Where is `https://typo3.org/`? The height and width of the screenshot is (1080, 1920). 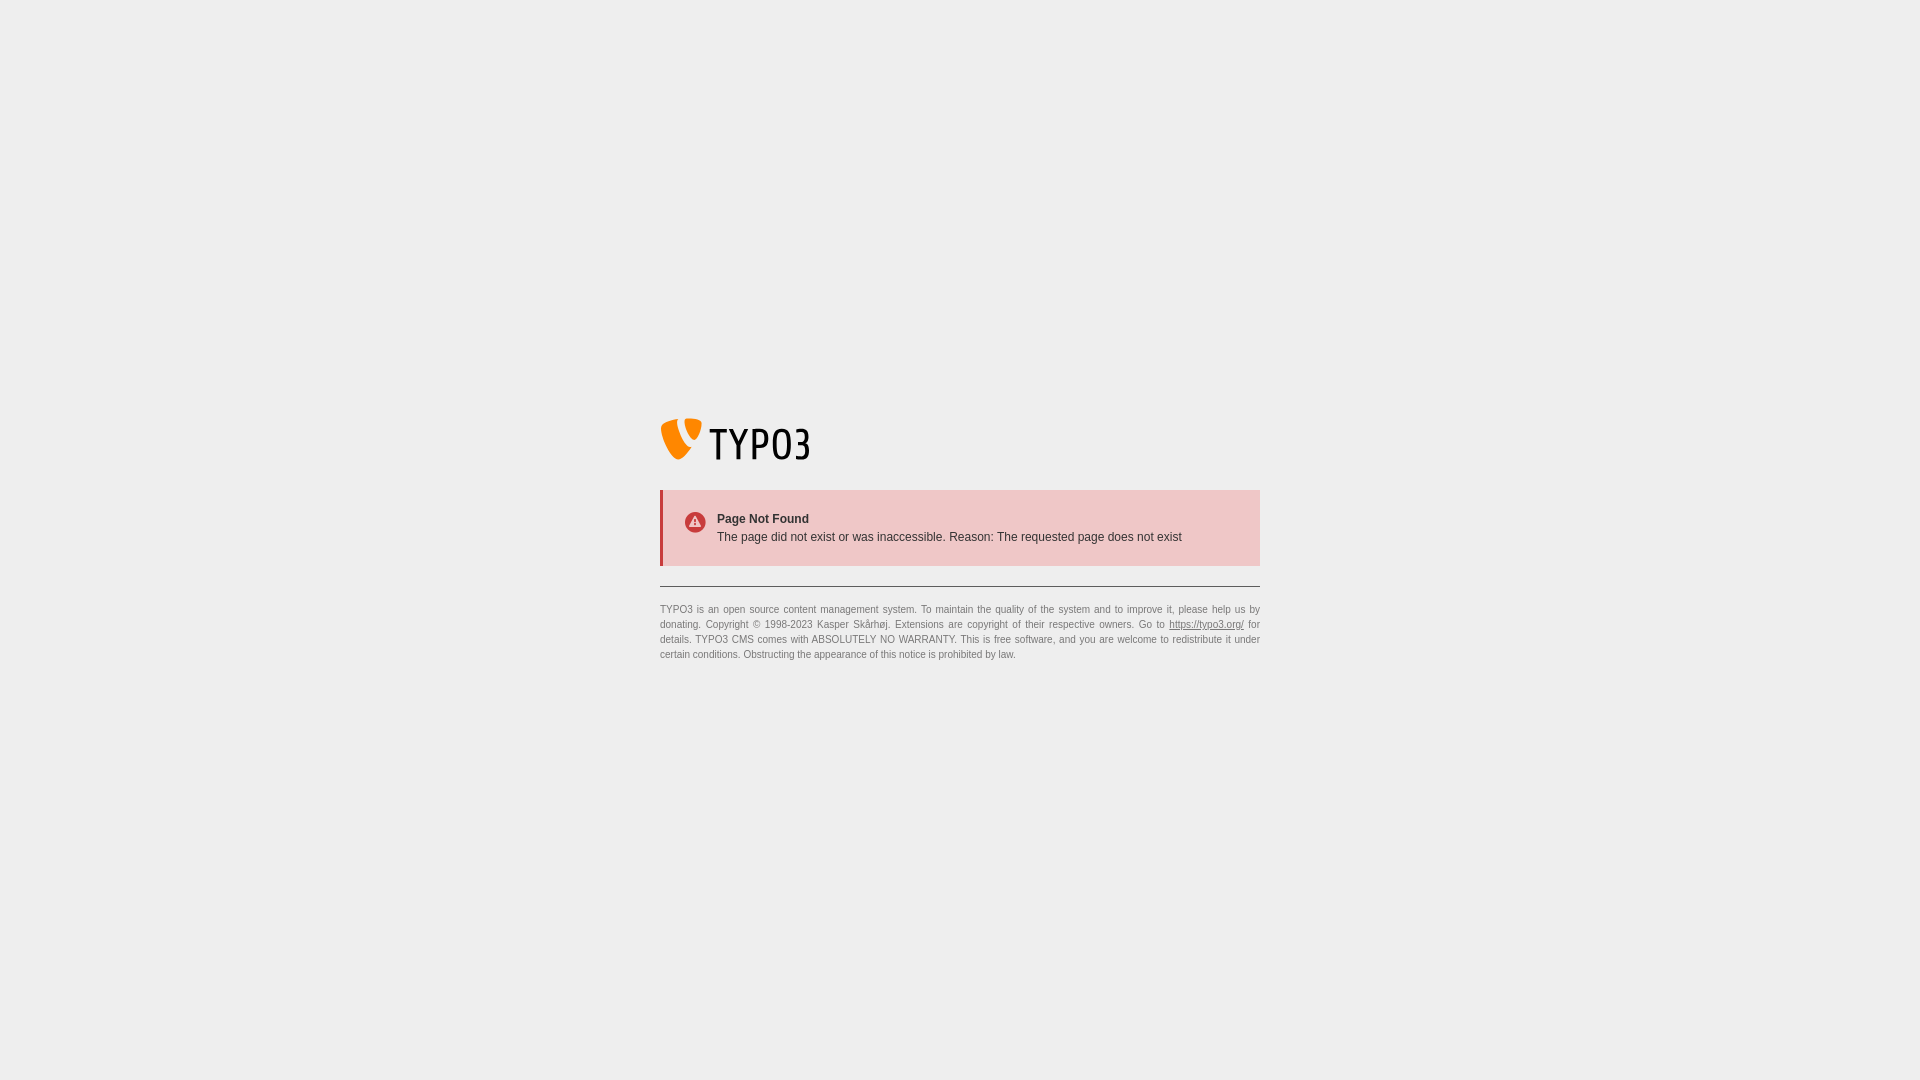
https://typo3.org/ is located at coordinates (1206, 624).